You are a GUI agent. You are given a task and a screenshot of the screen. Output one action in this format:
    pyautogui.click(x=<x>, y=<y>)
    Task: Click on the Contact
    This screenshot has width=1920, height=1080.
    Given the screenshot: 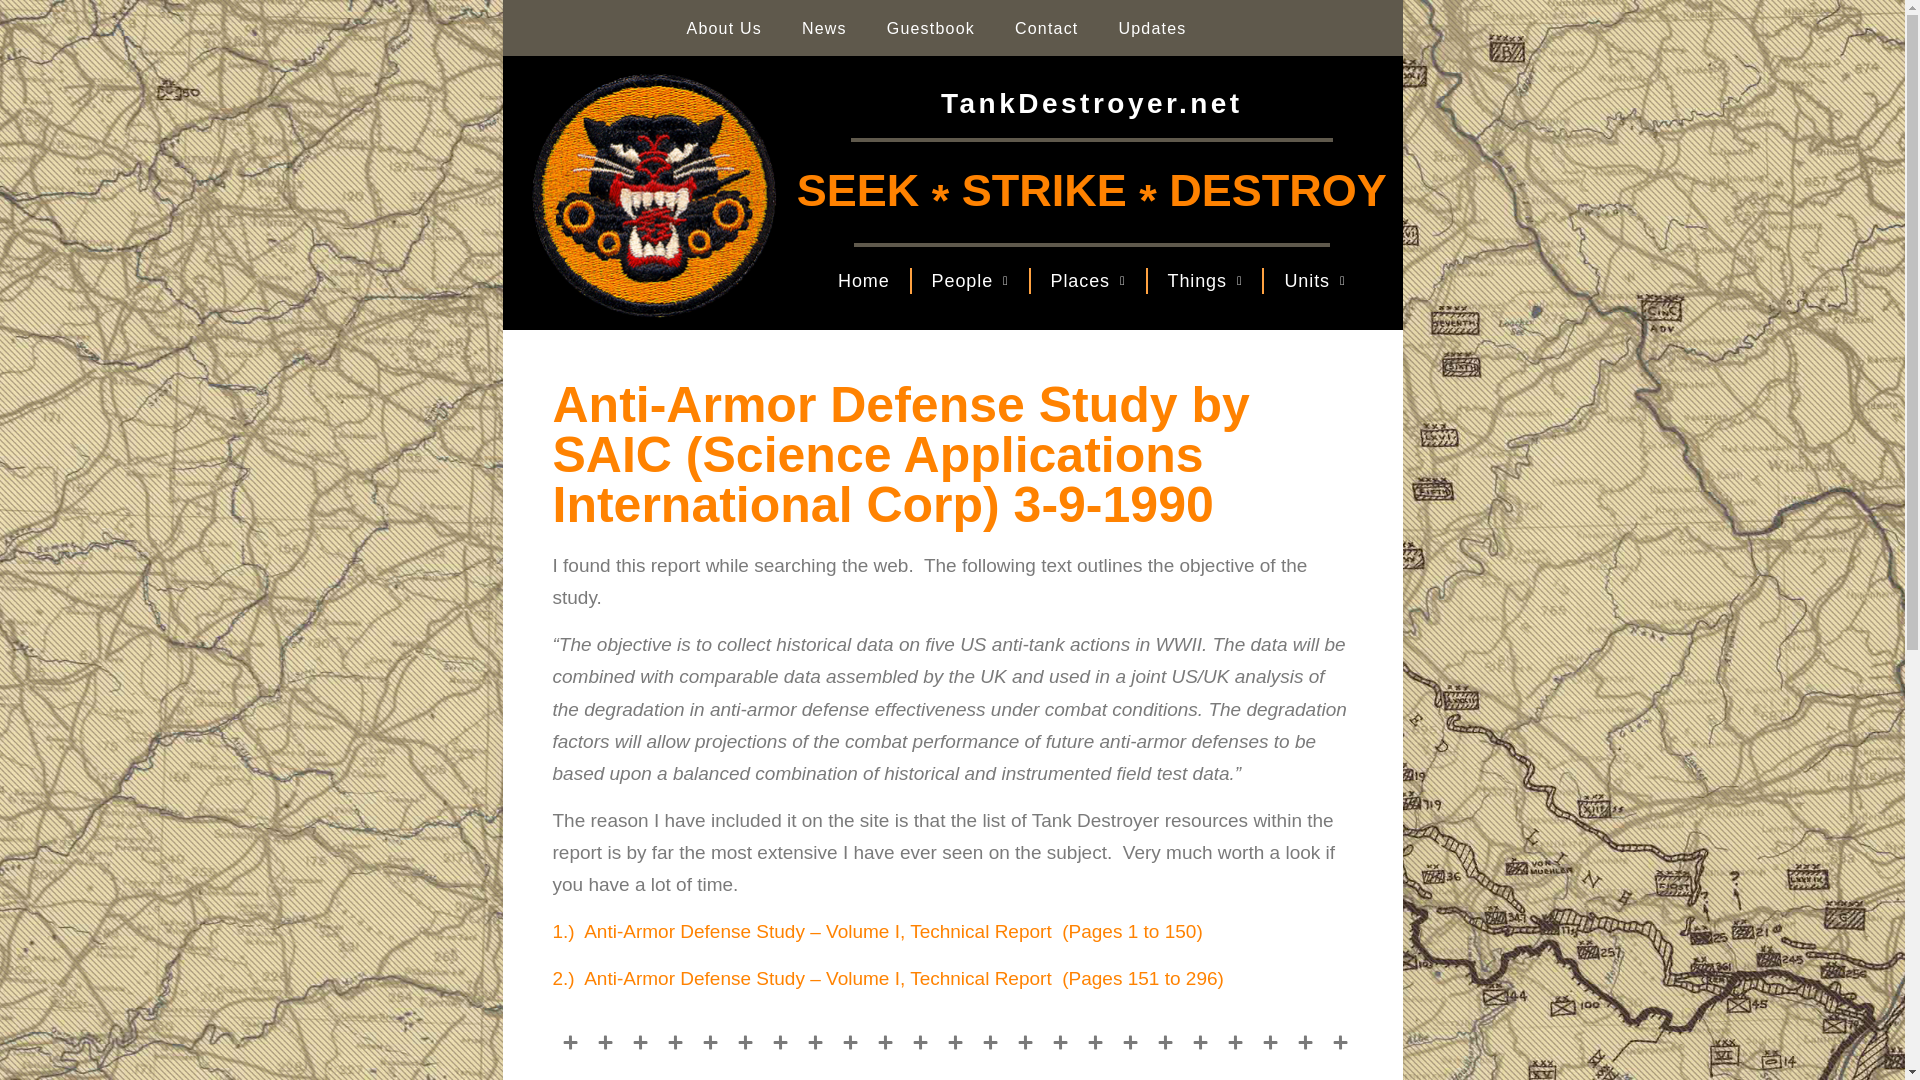 What is the action you would take?
    pyautogui.click(x=1046, y=28)
    